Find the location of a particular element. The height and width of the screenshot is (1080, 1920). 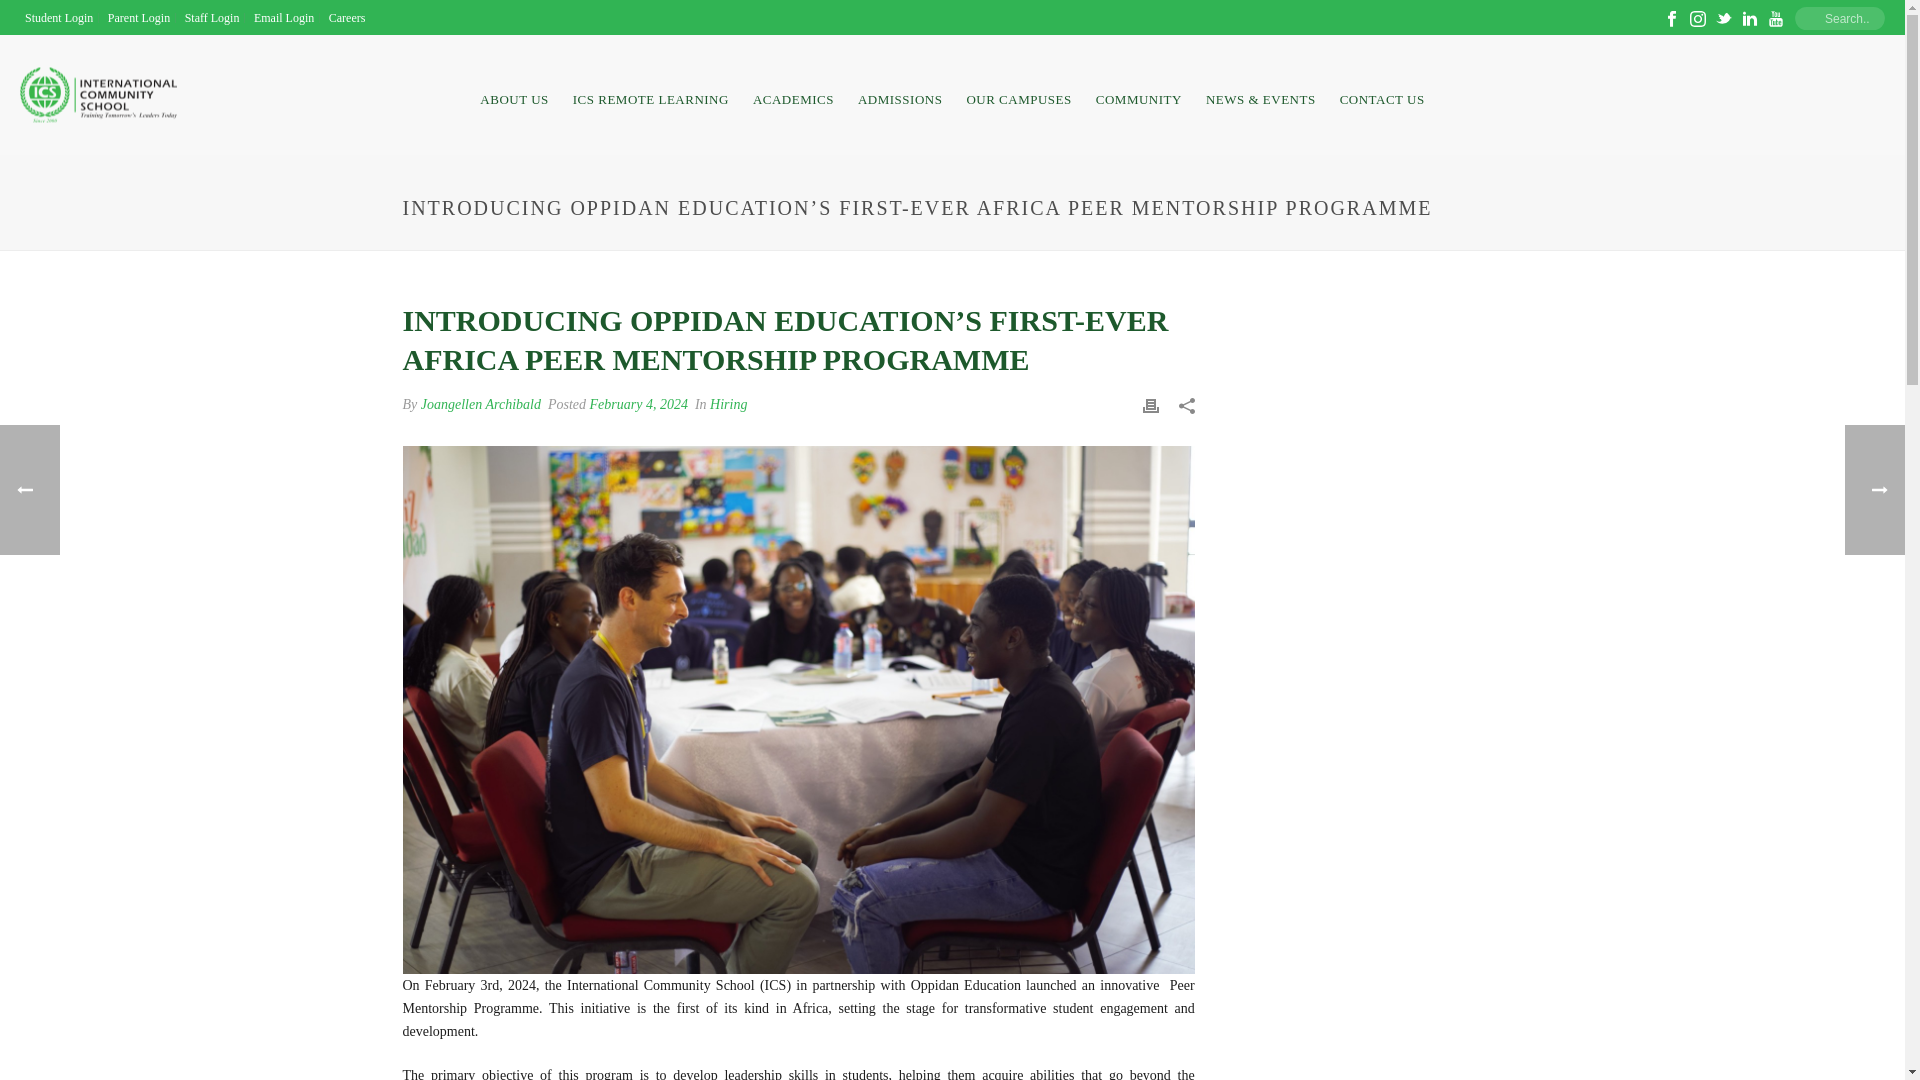

CONTACT US is located at coordinates (1382, 94).